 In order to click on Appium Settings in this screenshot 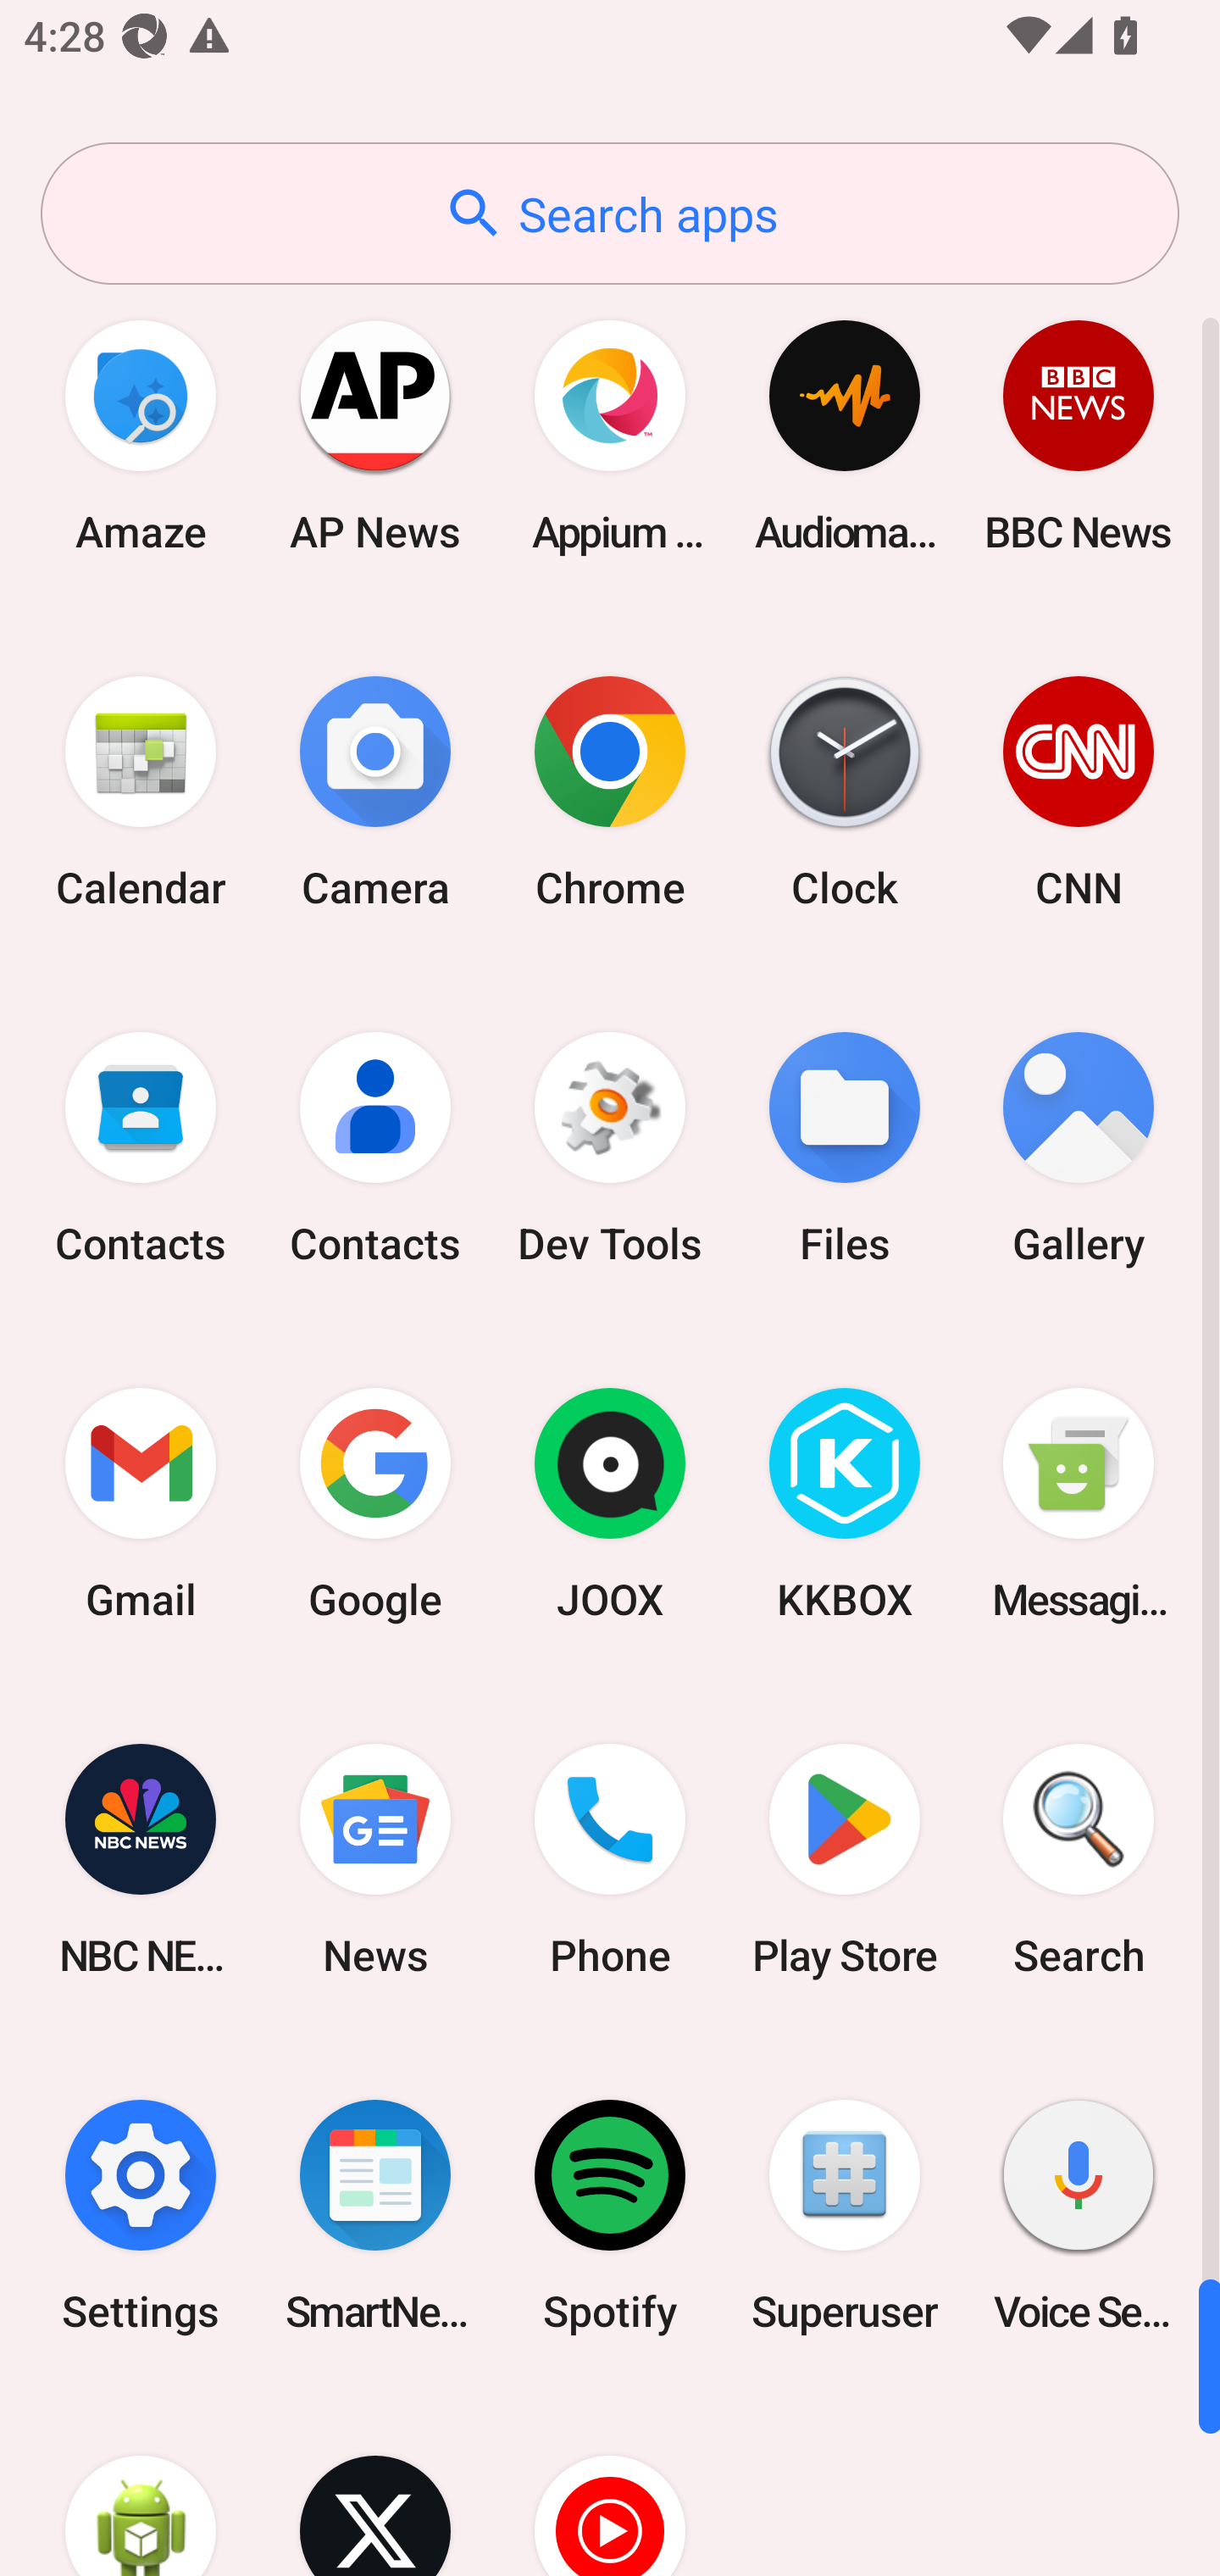, I will do `click(610, 436)`.